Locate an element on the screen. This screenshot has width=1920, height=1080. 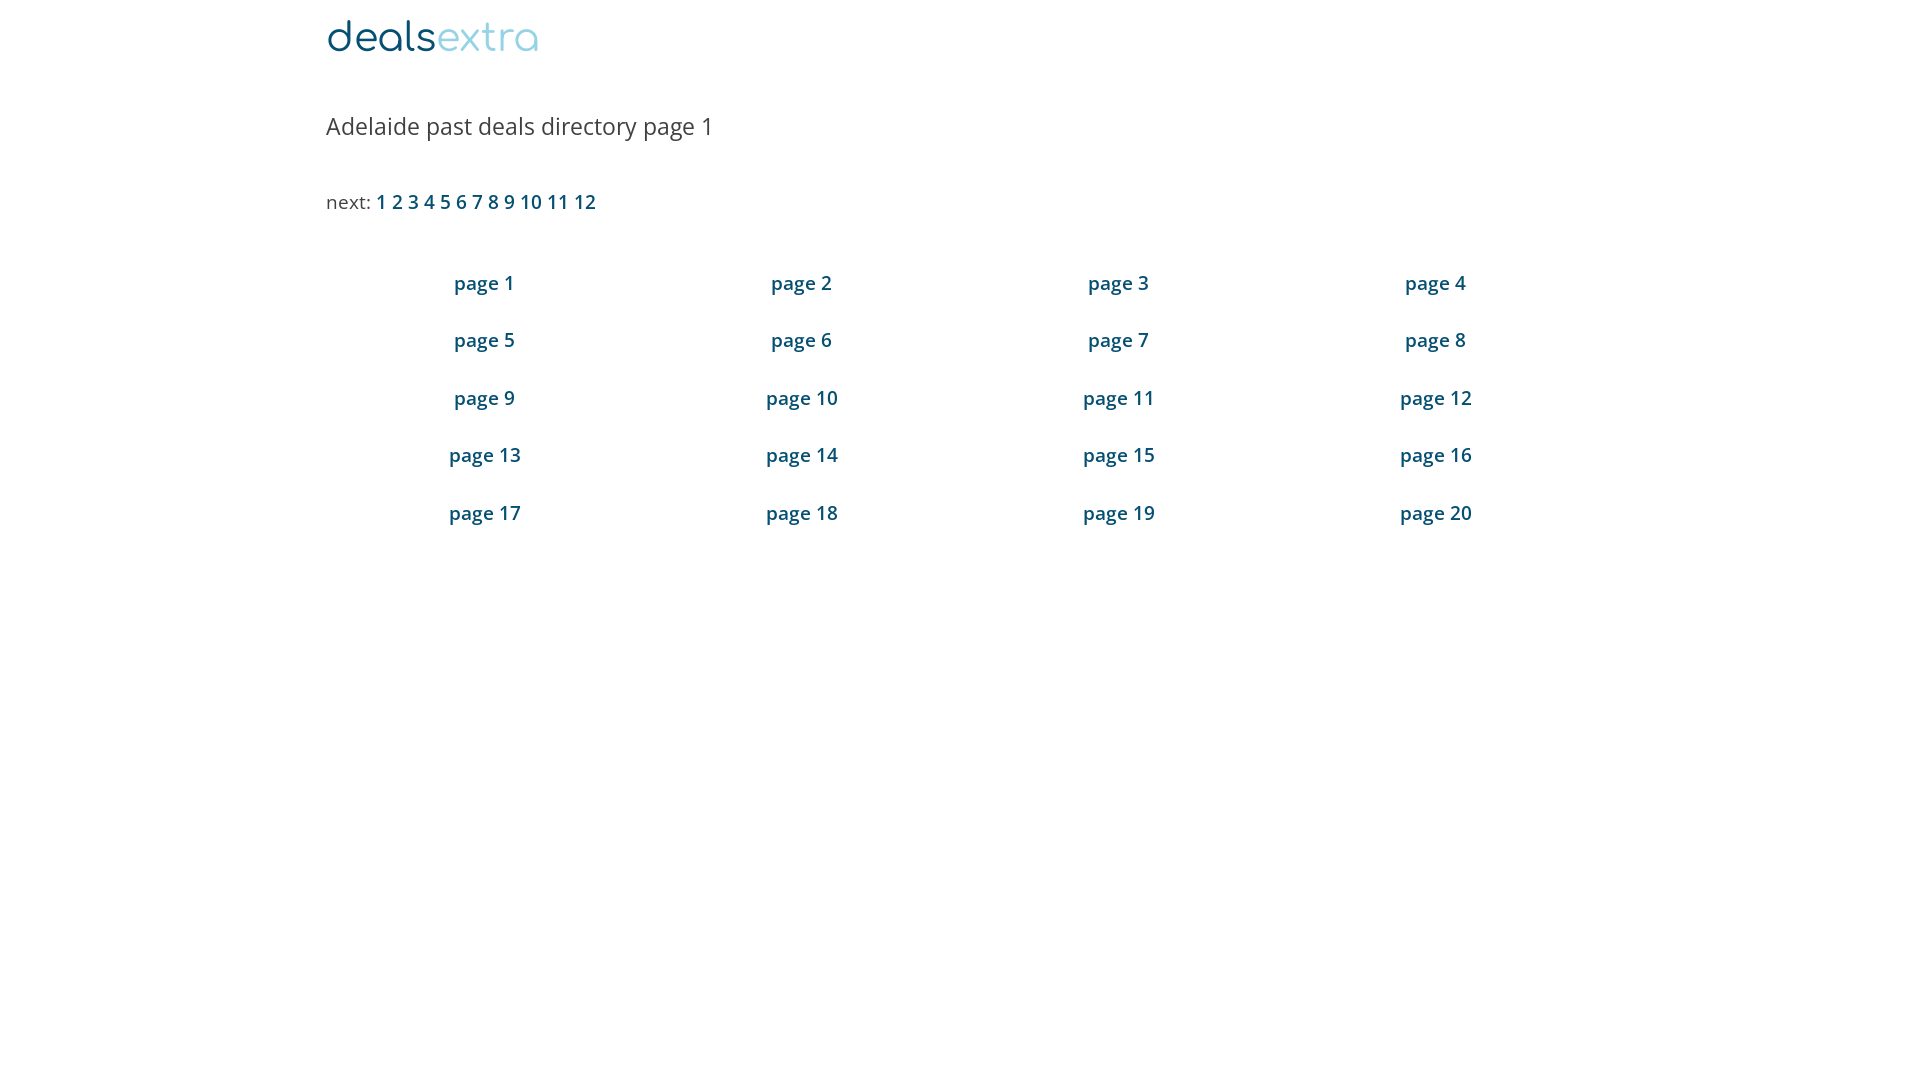
page 13 is located at coordinates (484, 455).